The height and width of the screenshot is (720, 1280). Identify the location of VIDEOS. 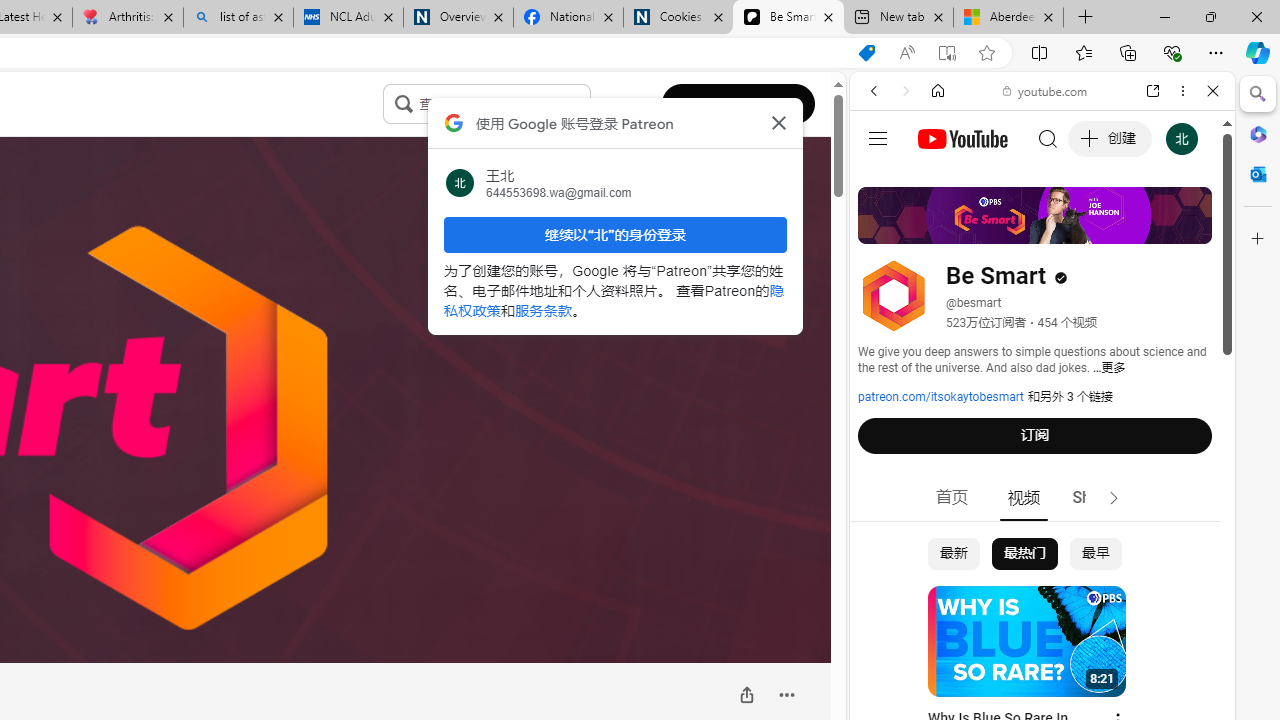
(1006, 228).